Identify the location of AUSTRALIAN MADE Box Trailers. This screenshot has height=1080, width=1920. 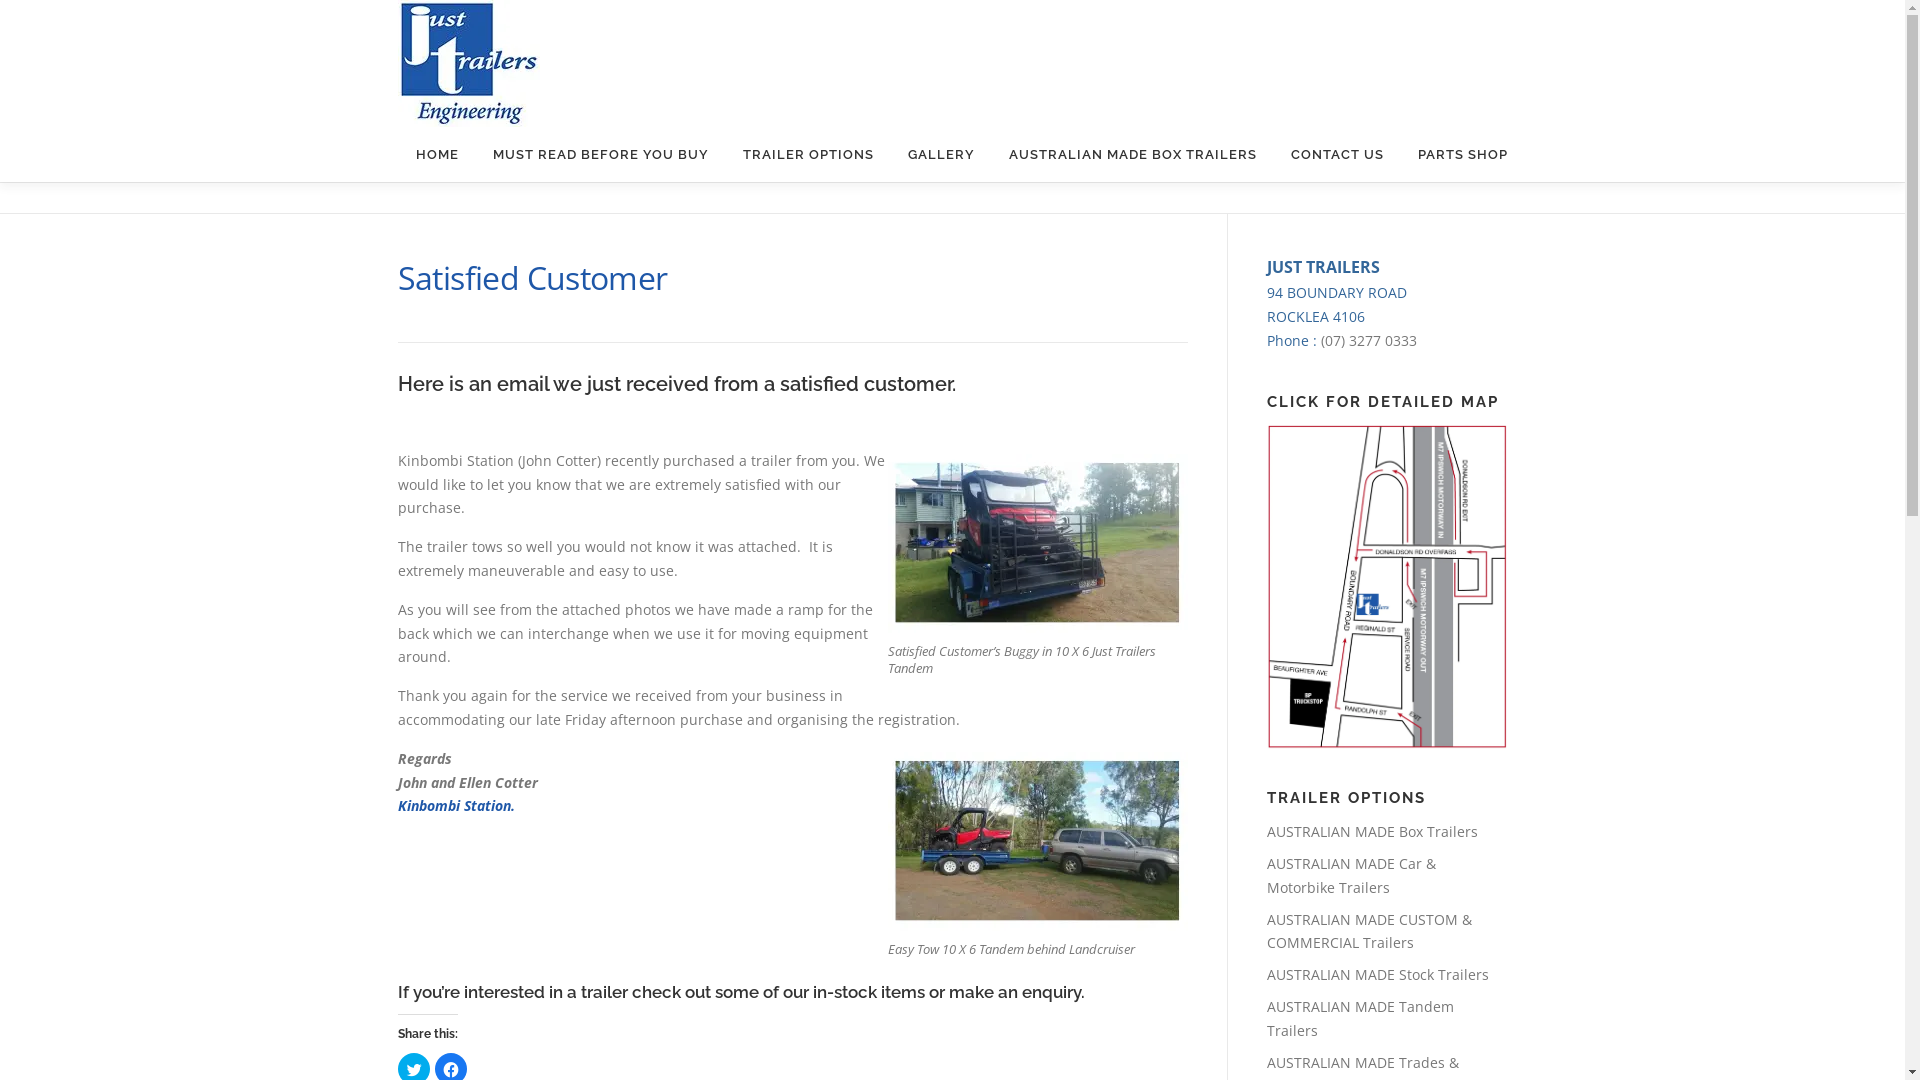
(1372, 832).